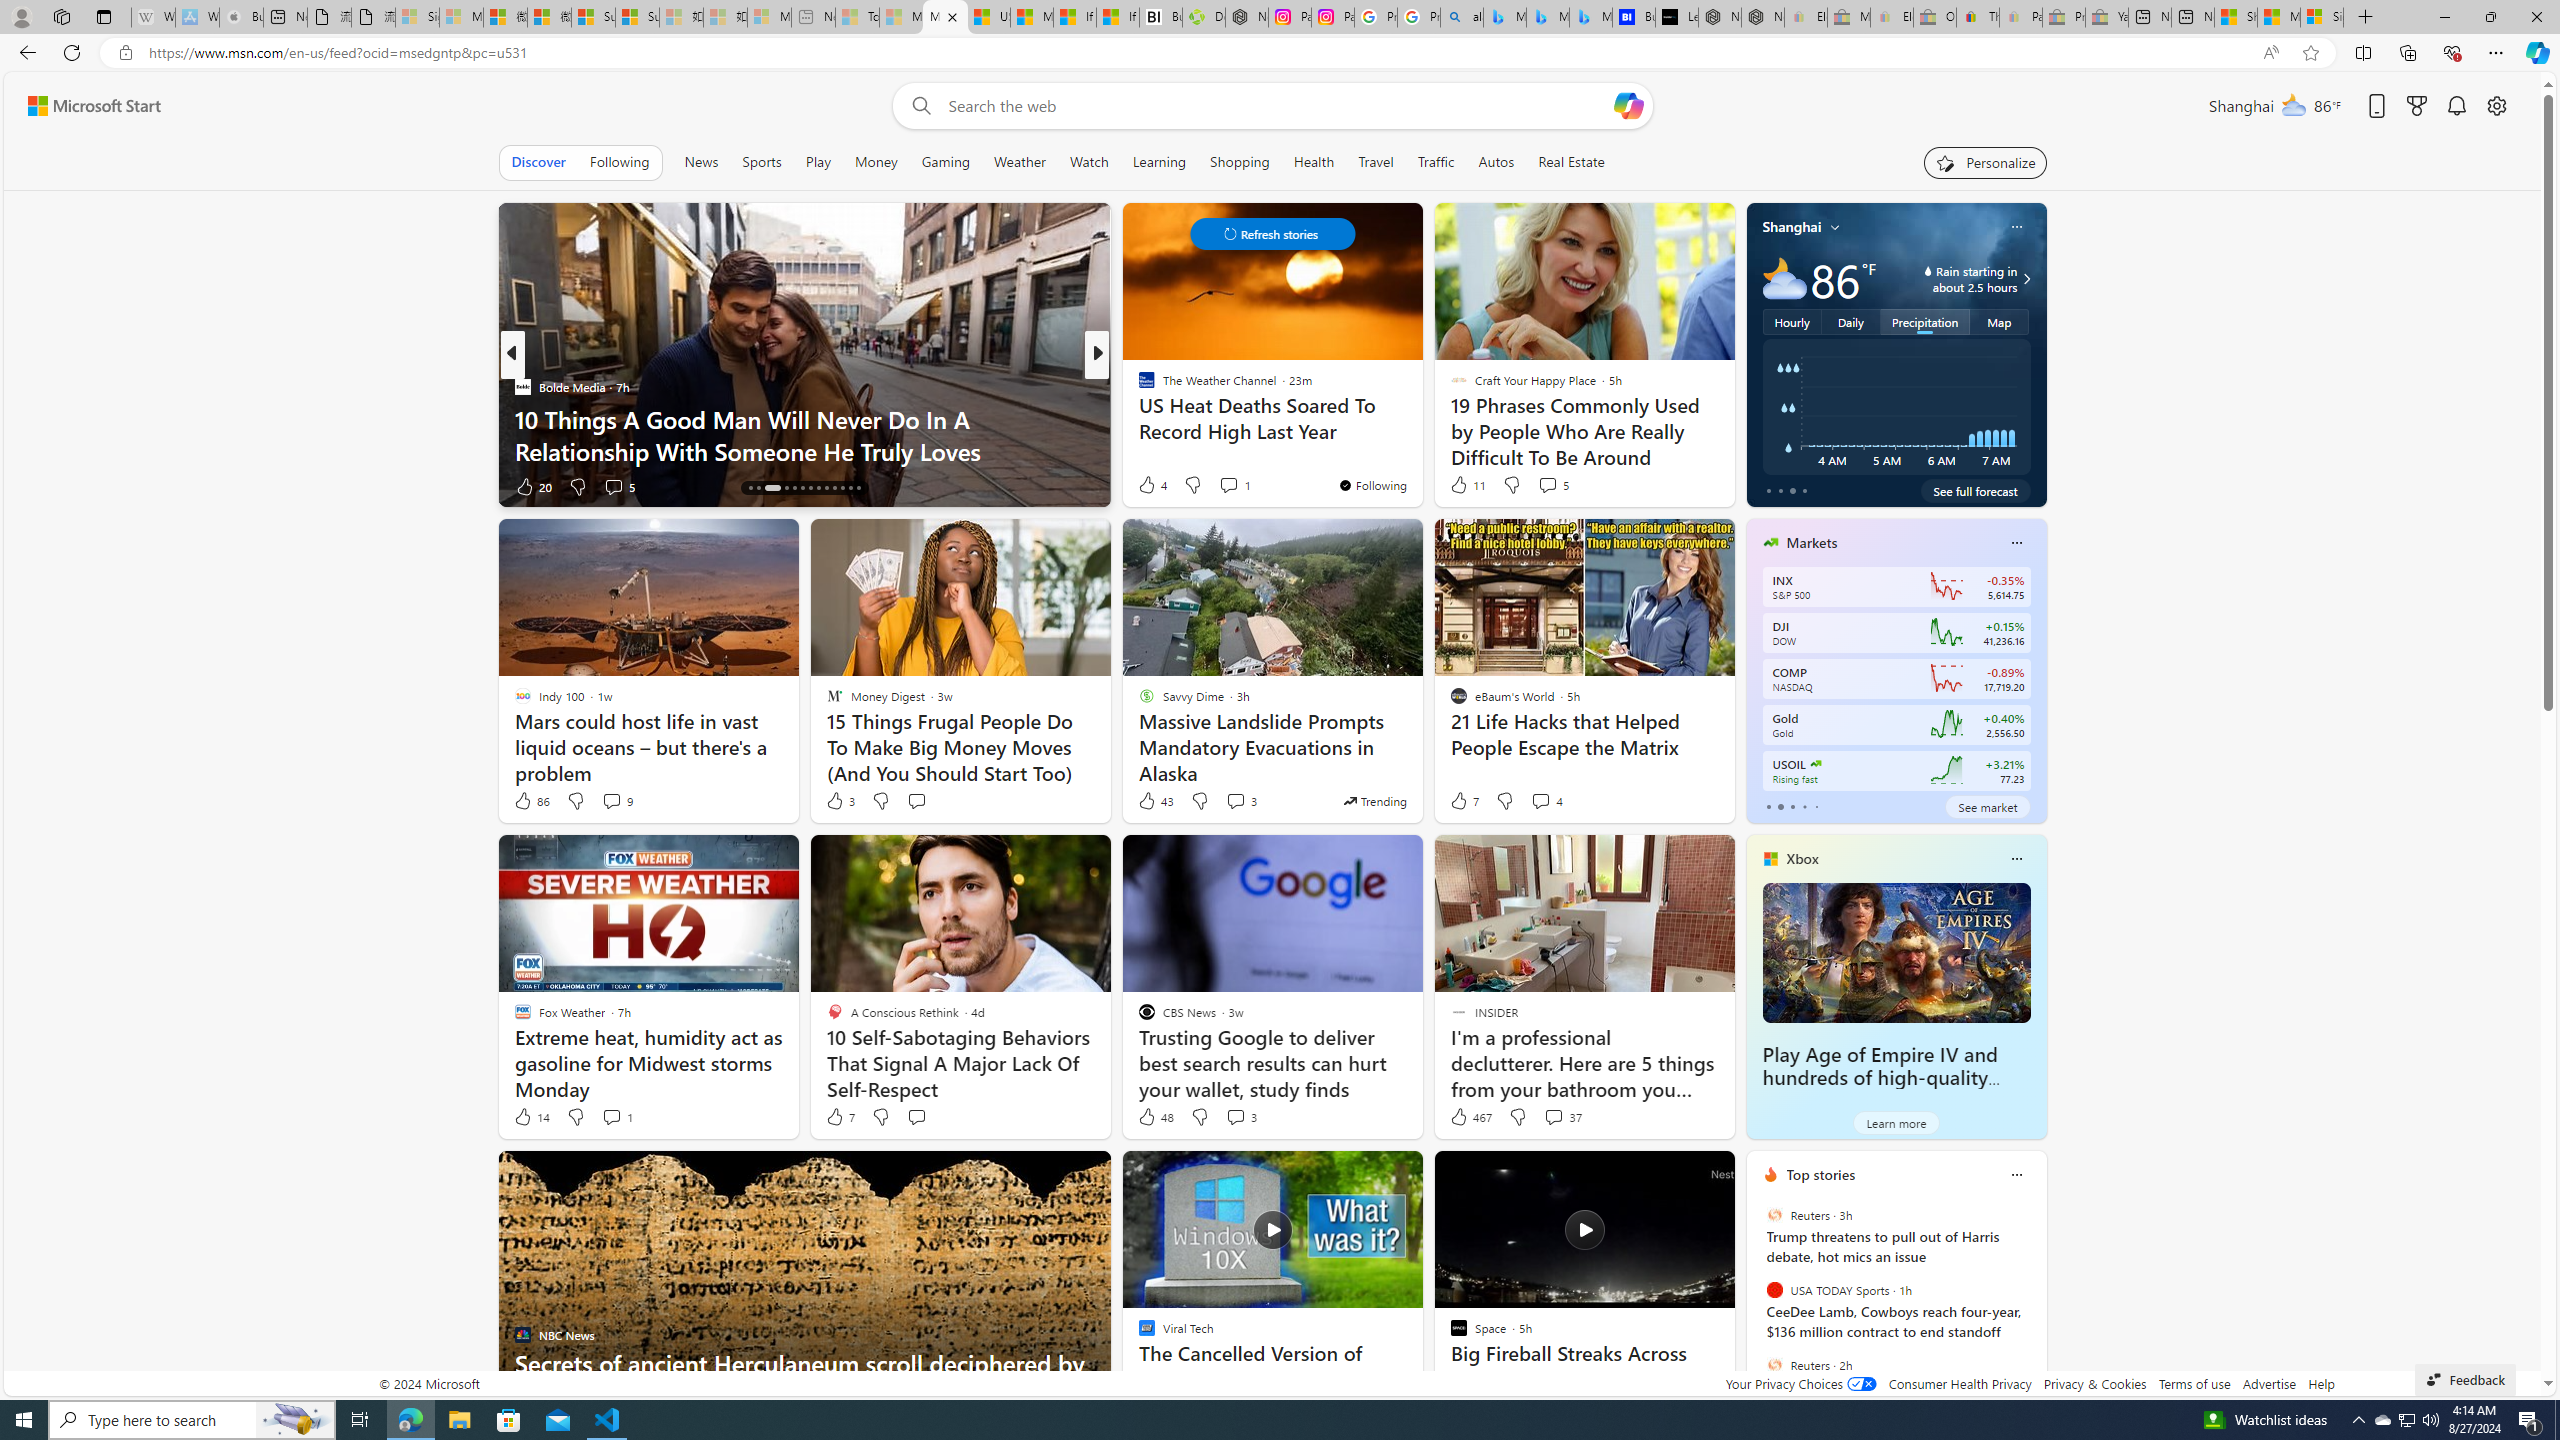 The width and height of the screenshot is (2560, 1440). Describe the element at coordinates (839, 801) in the screenshot. I see `3 Like` at that location.